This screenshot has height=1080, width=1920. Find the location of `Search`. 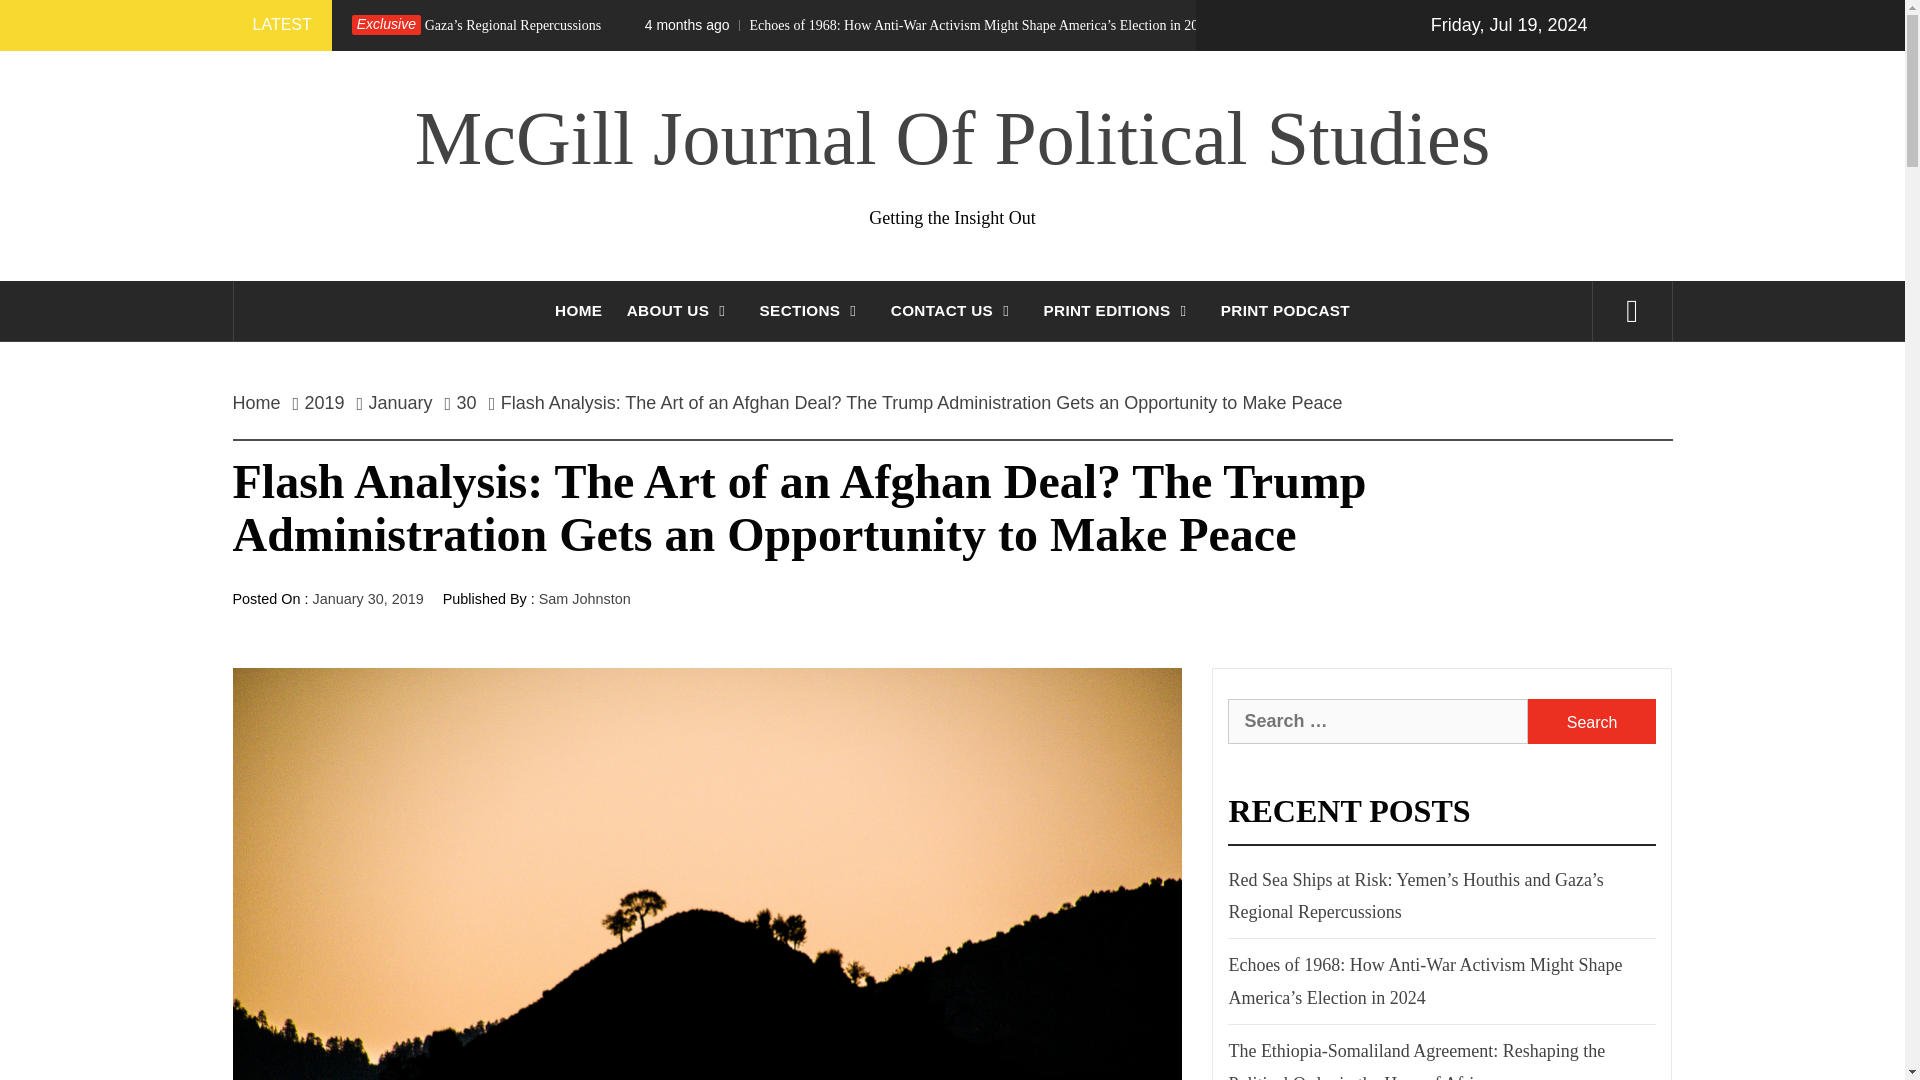

Search is located at coordinates (1592, 721).